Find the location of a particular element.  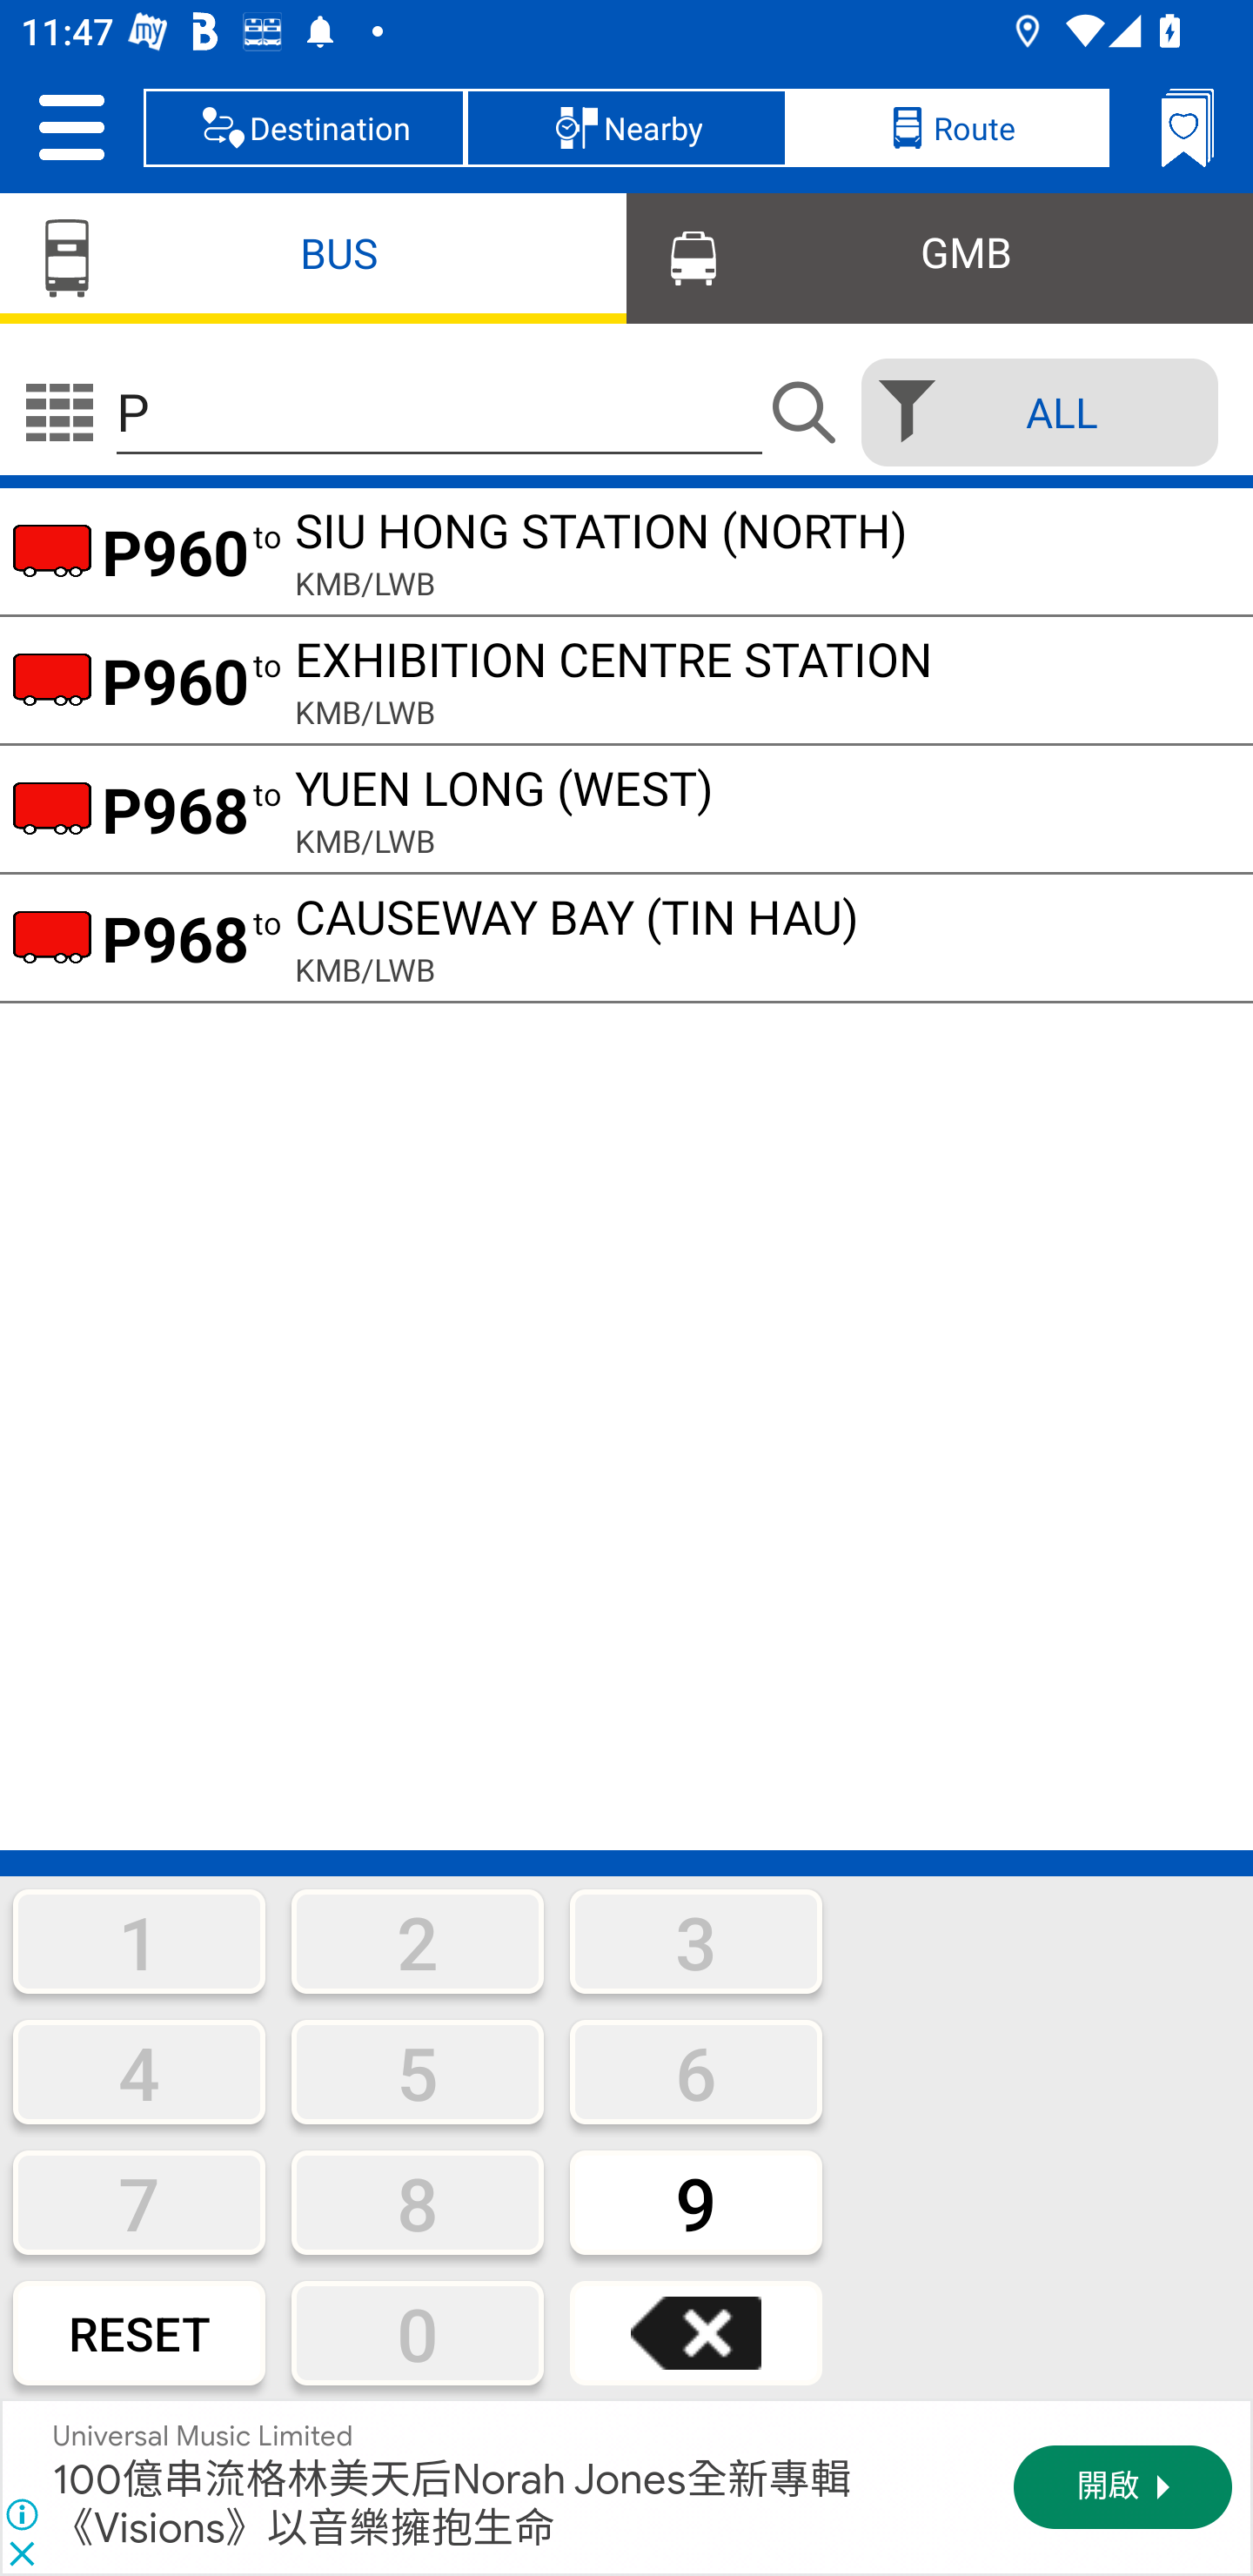

BUS, selected is located at coordinates (313, 256).